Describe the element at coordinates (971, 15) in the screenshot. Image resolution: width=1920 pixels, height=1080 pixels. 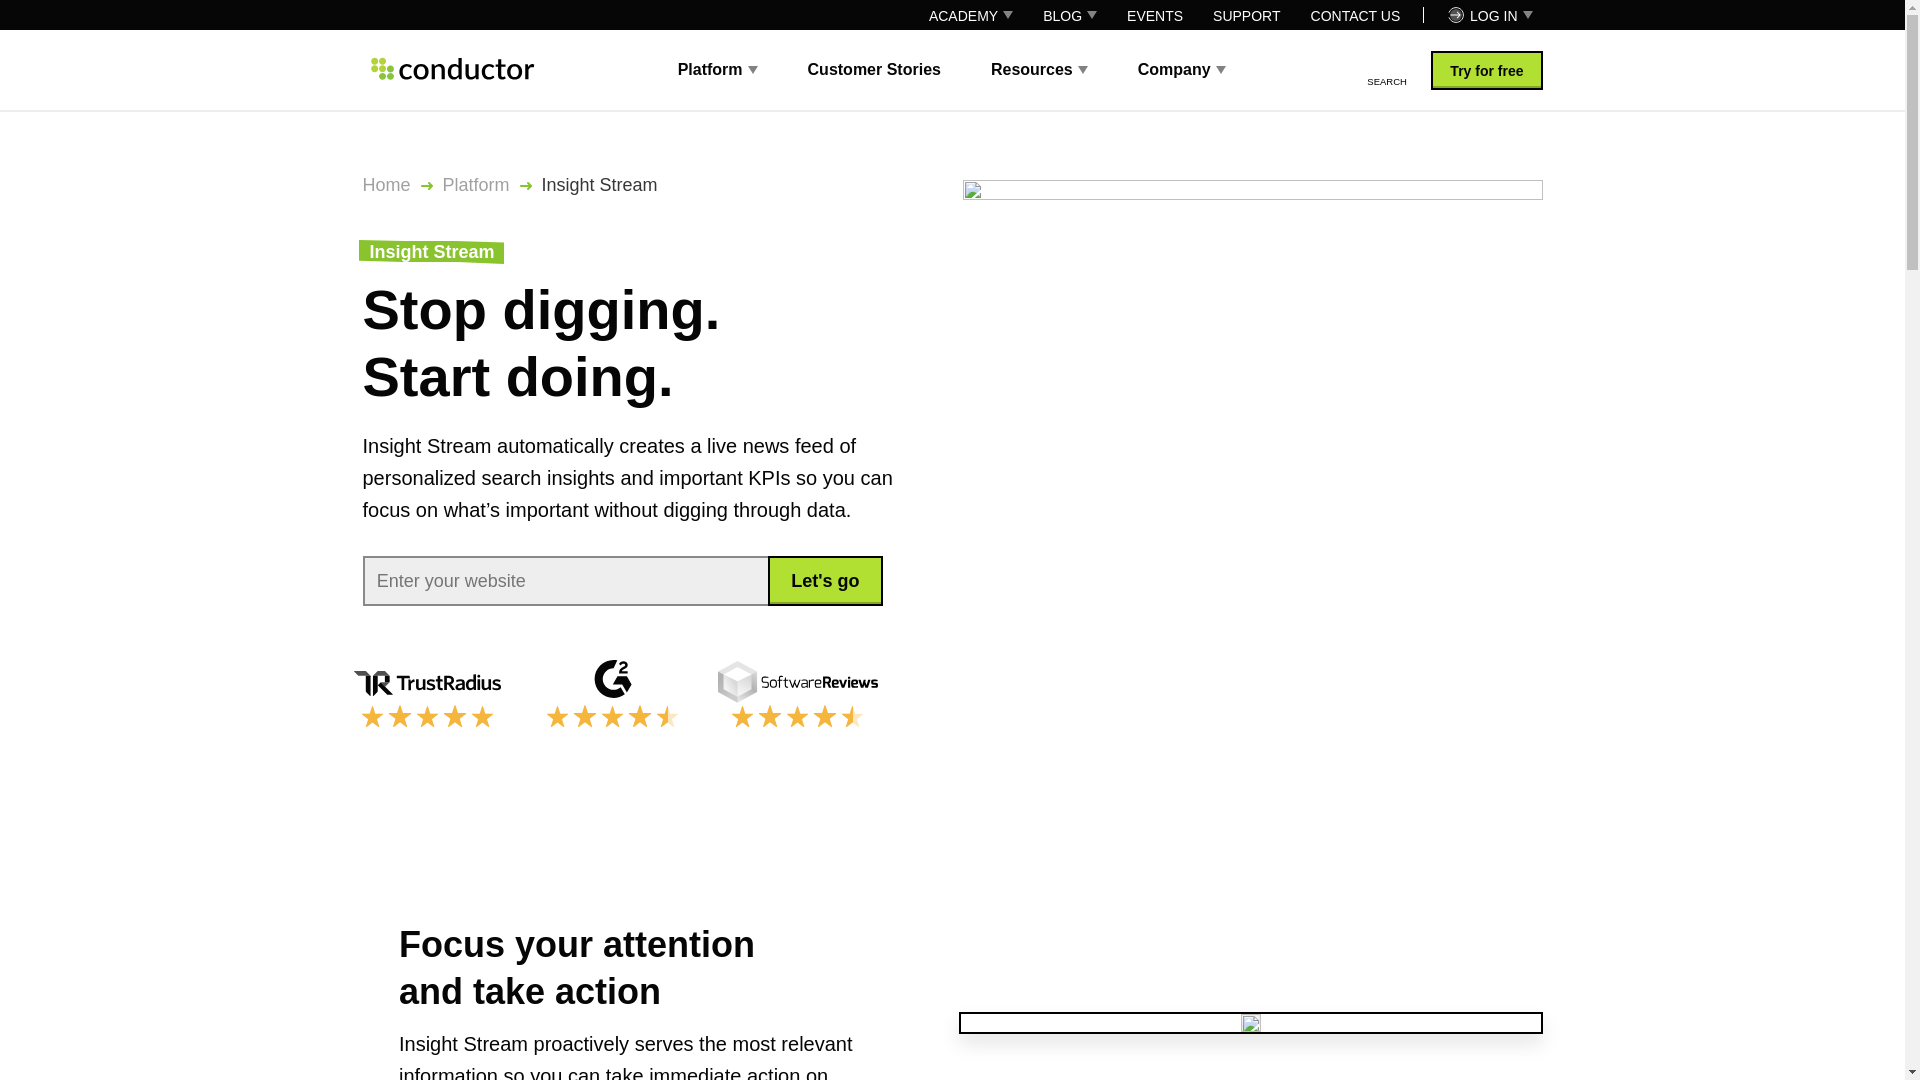
I see `ACADEMY` at that location.